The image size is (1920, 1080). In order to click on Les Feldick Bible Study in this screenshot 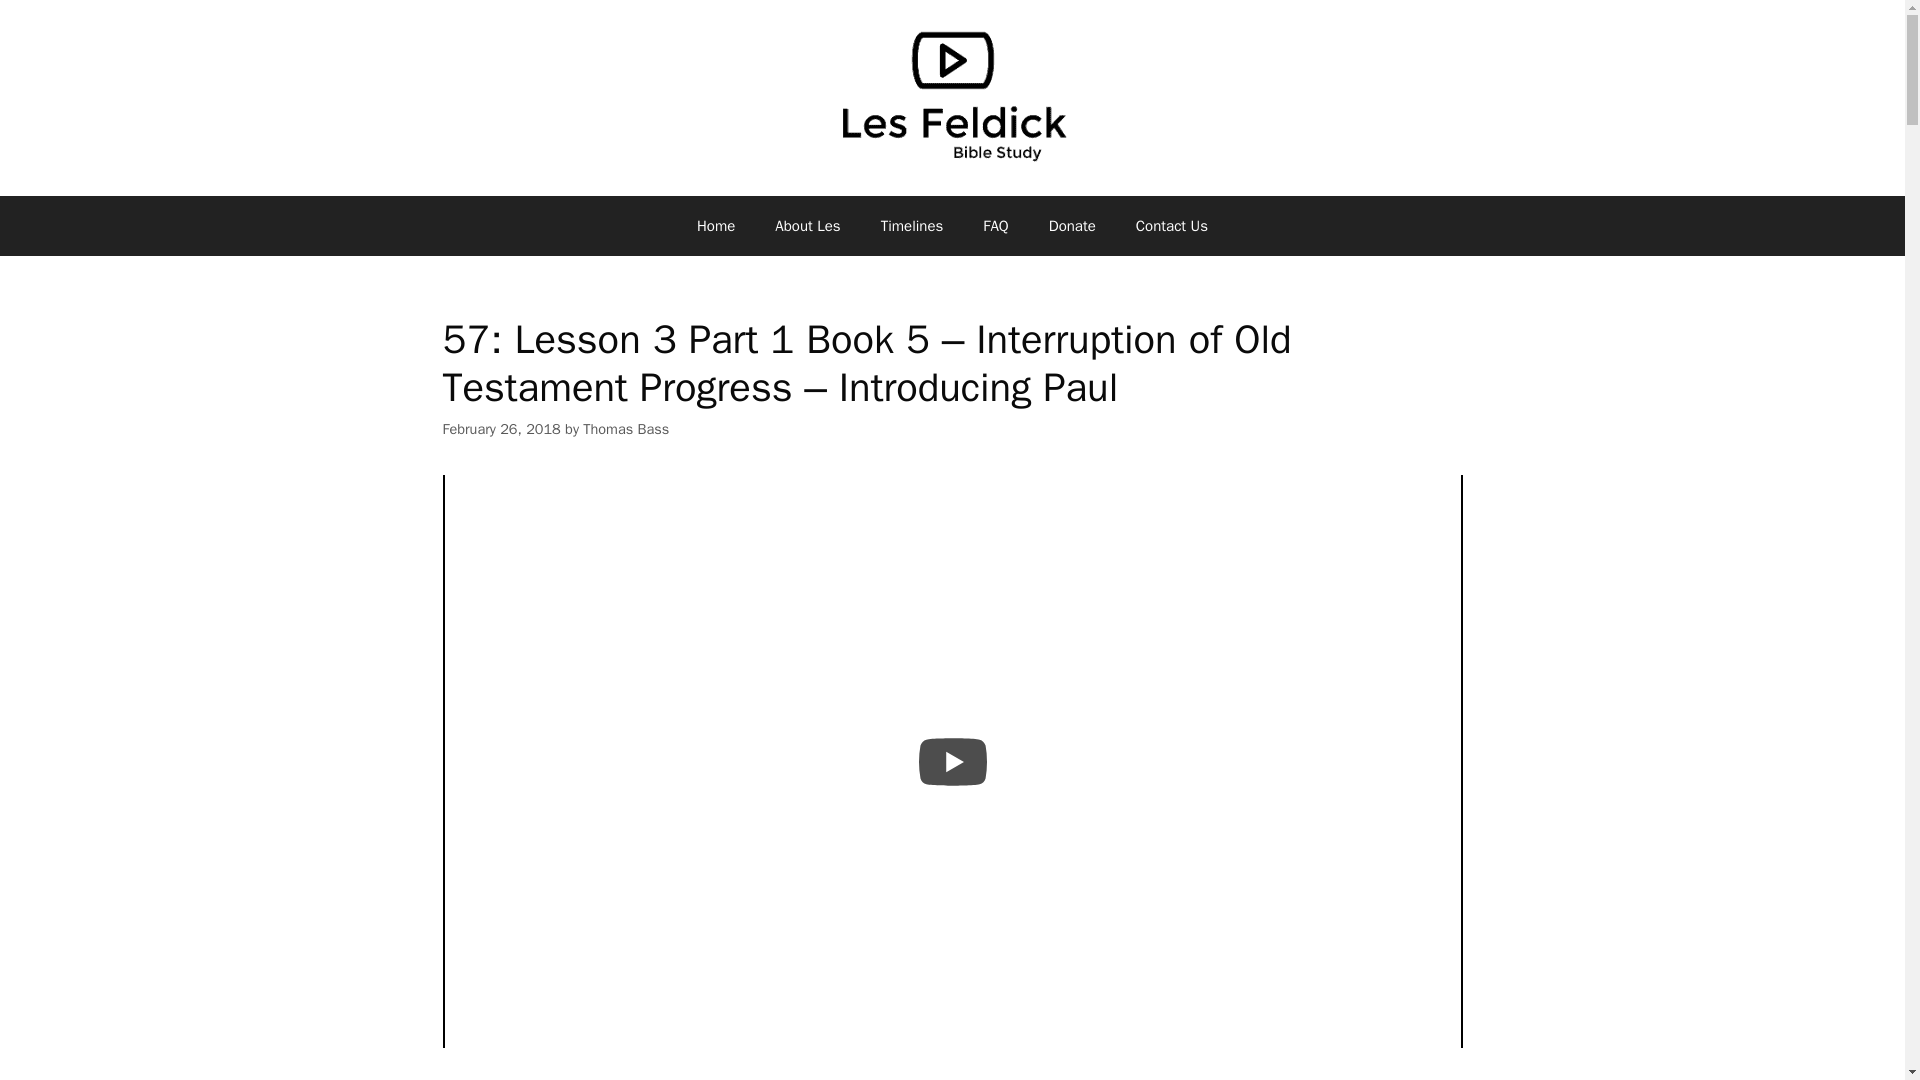, I will do `click(951, 94)`.